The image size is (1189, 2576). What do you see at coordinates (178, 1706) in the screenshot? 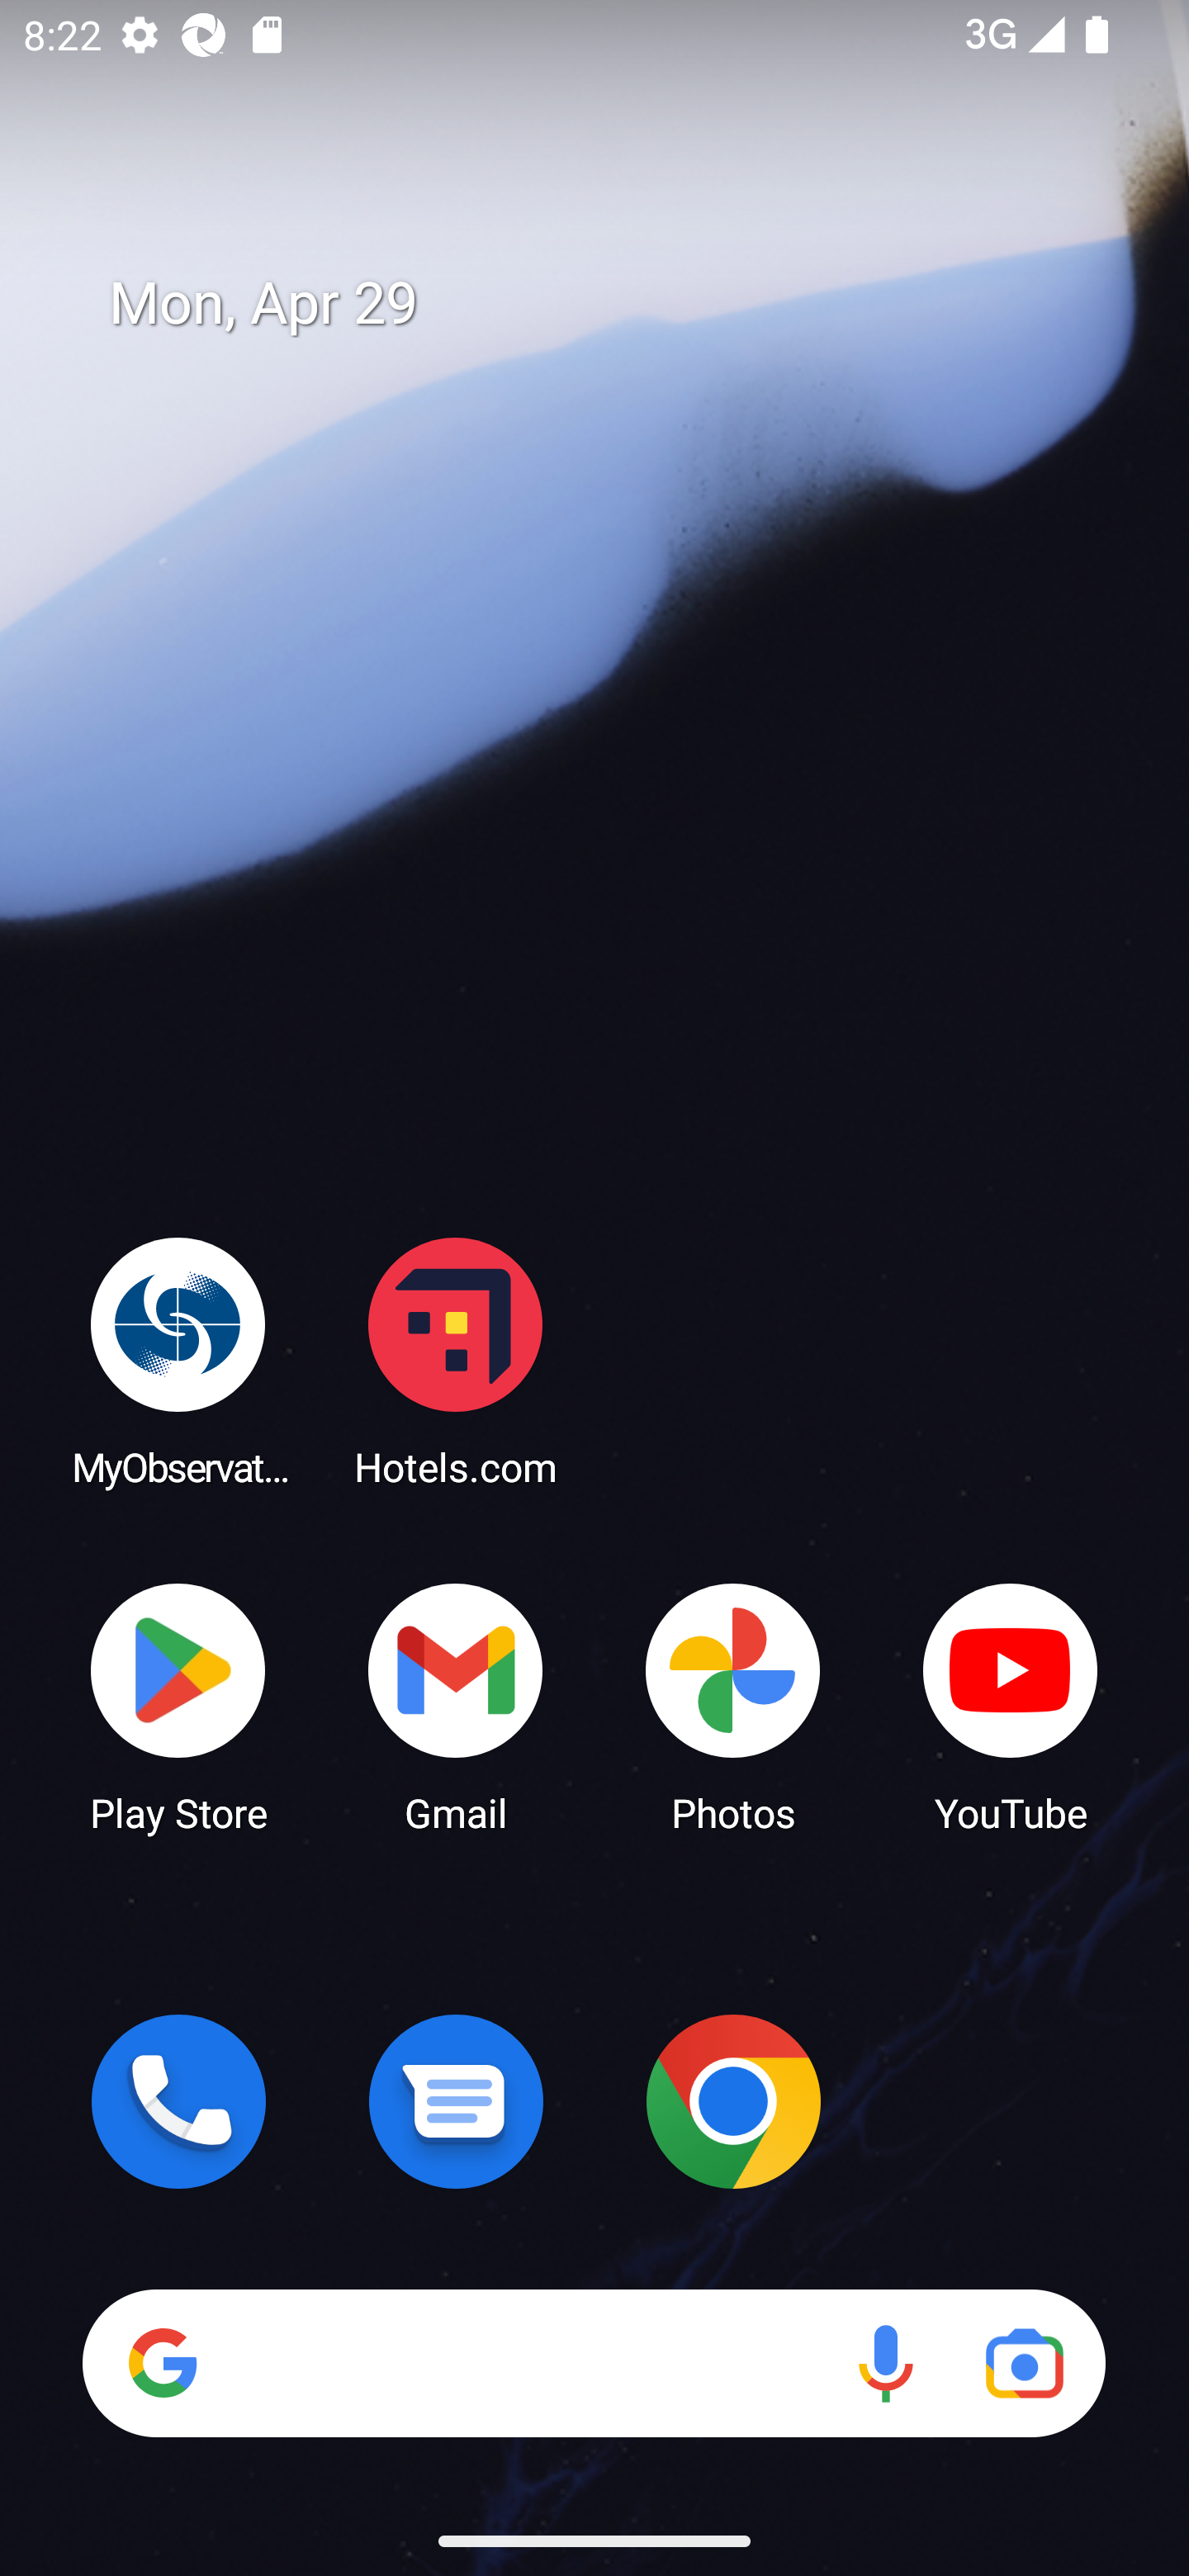
I see `Play Store` at bounding box center [178, 1706].